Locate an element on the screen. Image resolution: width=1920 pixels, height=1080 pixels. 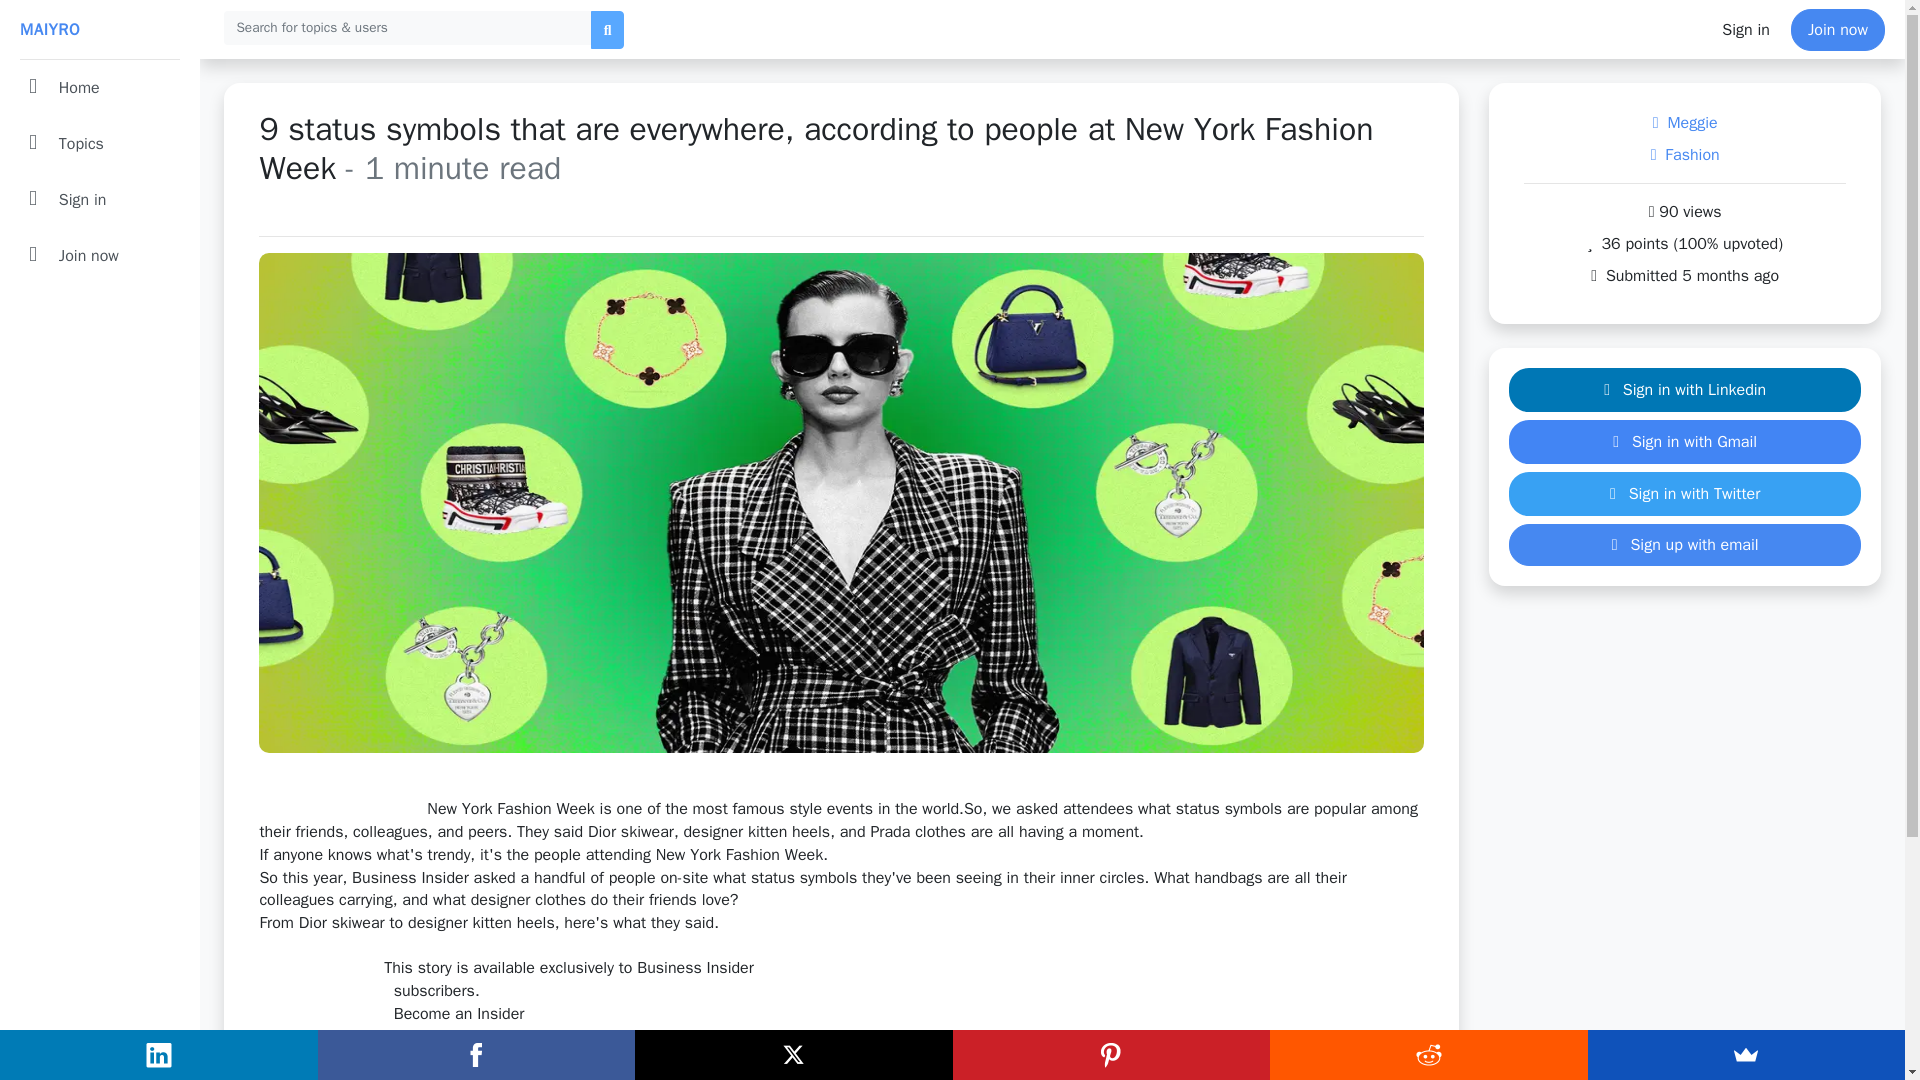
Sign up with email is located at coordinates (1684, 544).